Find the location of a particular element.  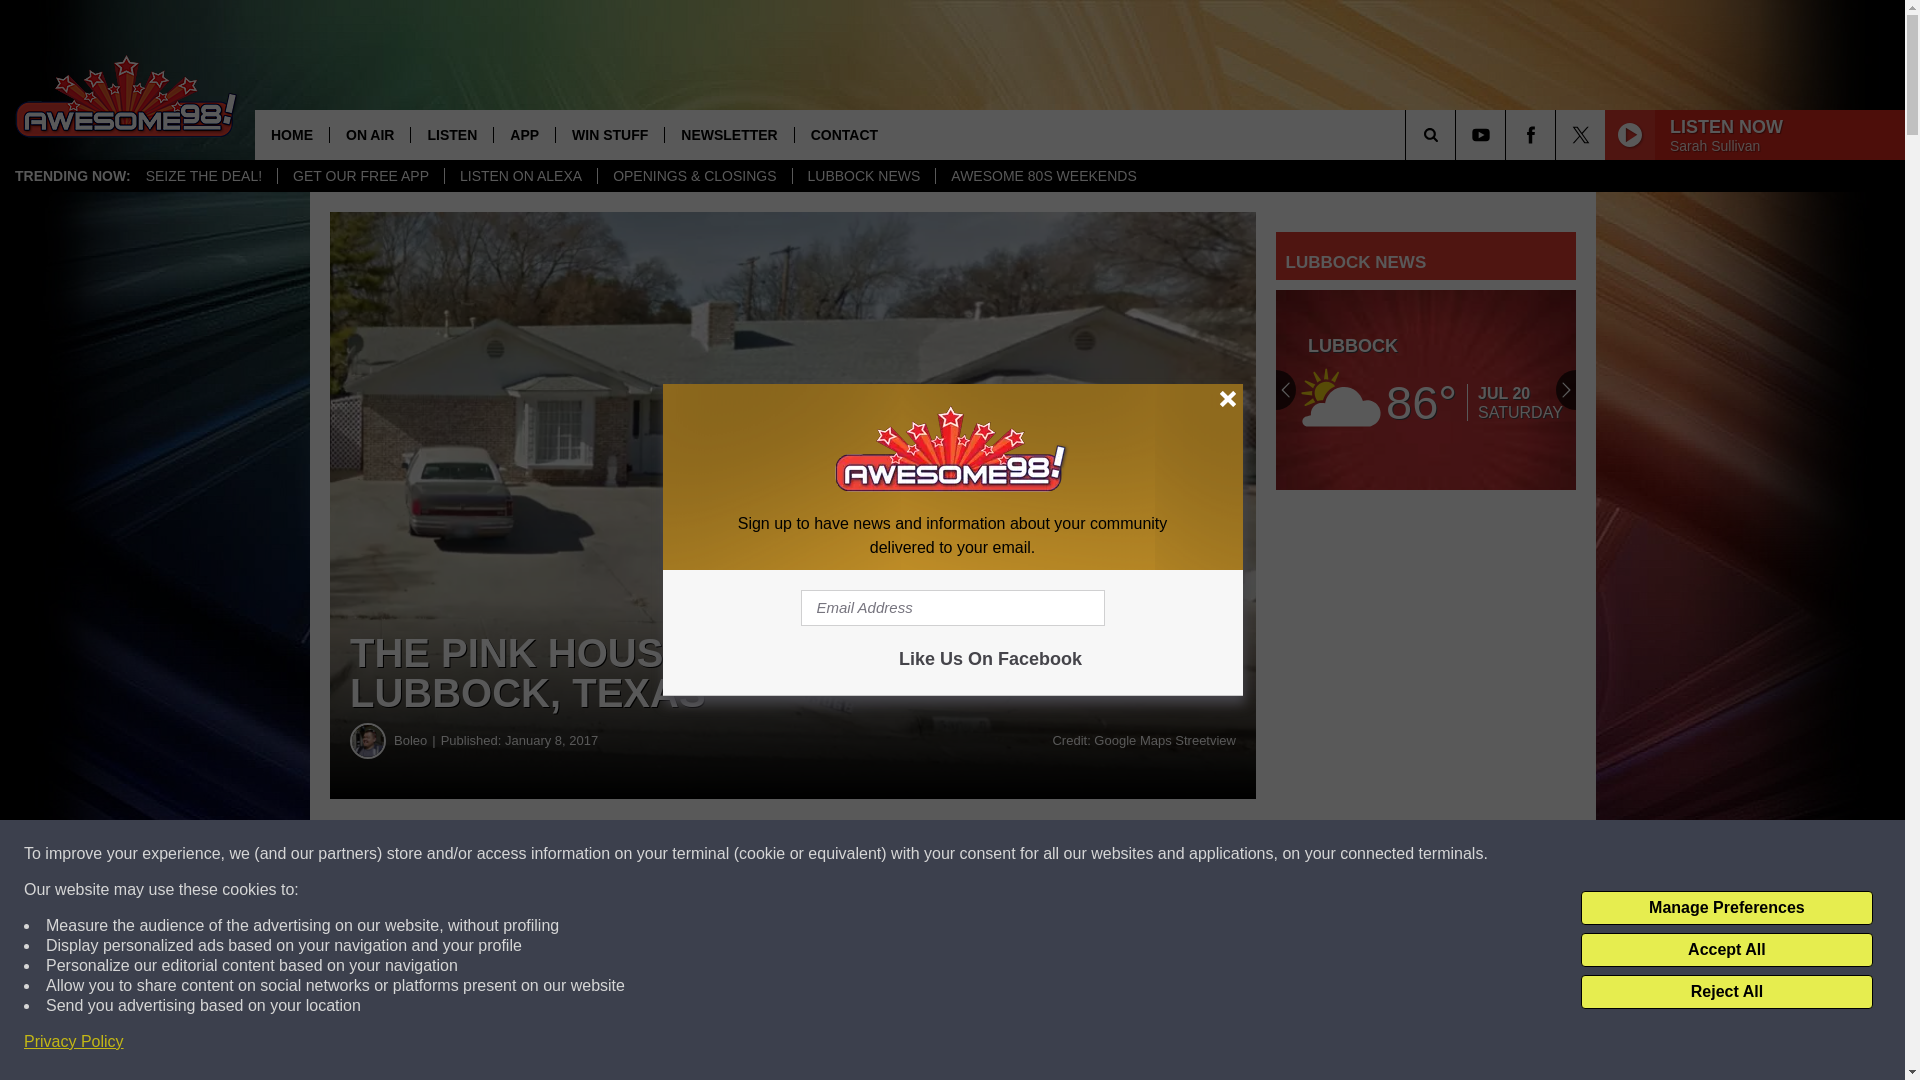

Lubbock Weather is located at coordinates (1426, 390).